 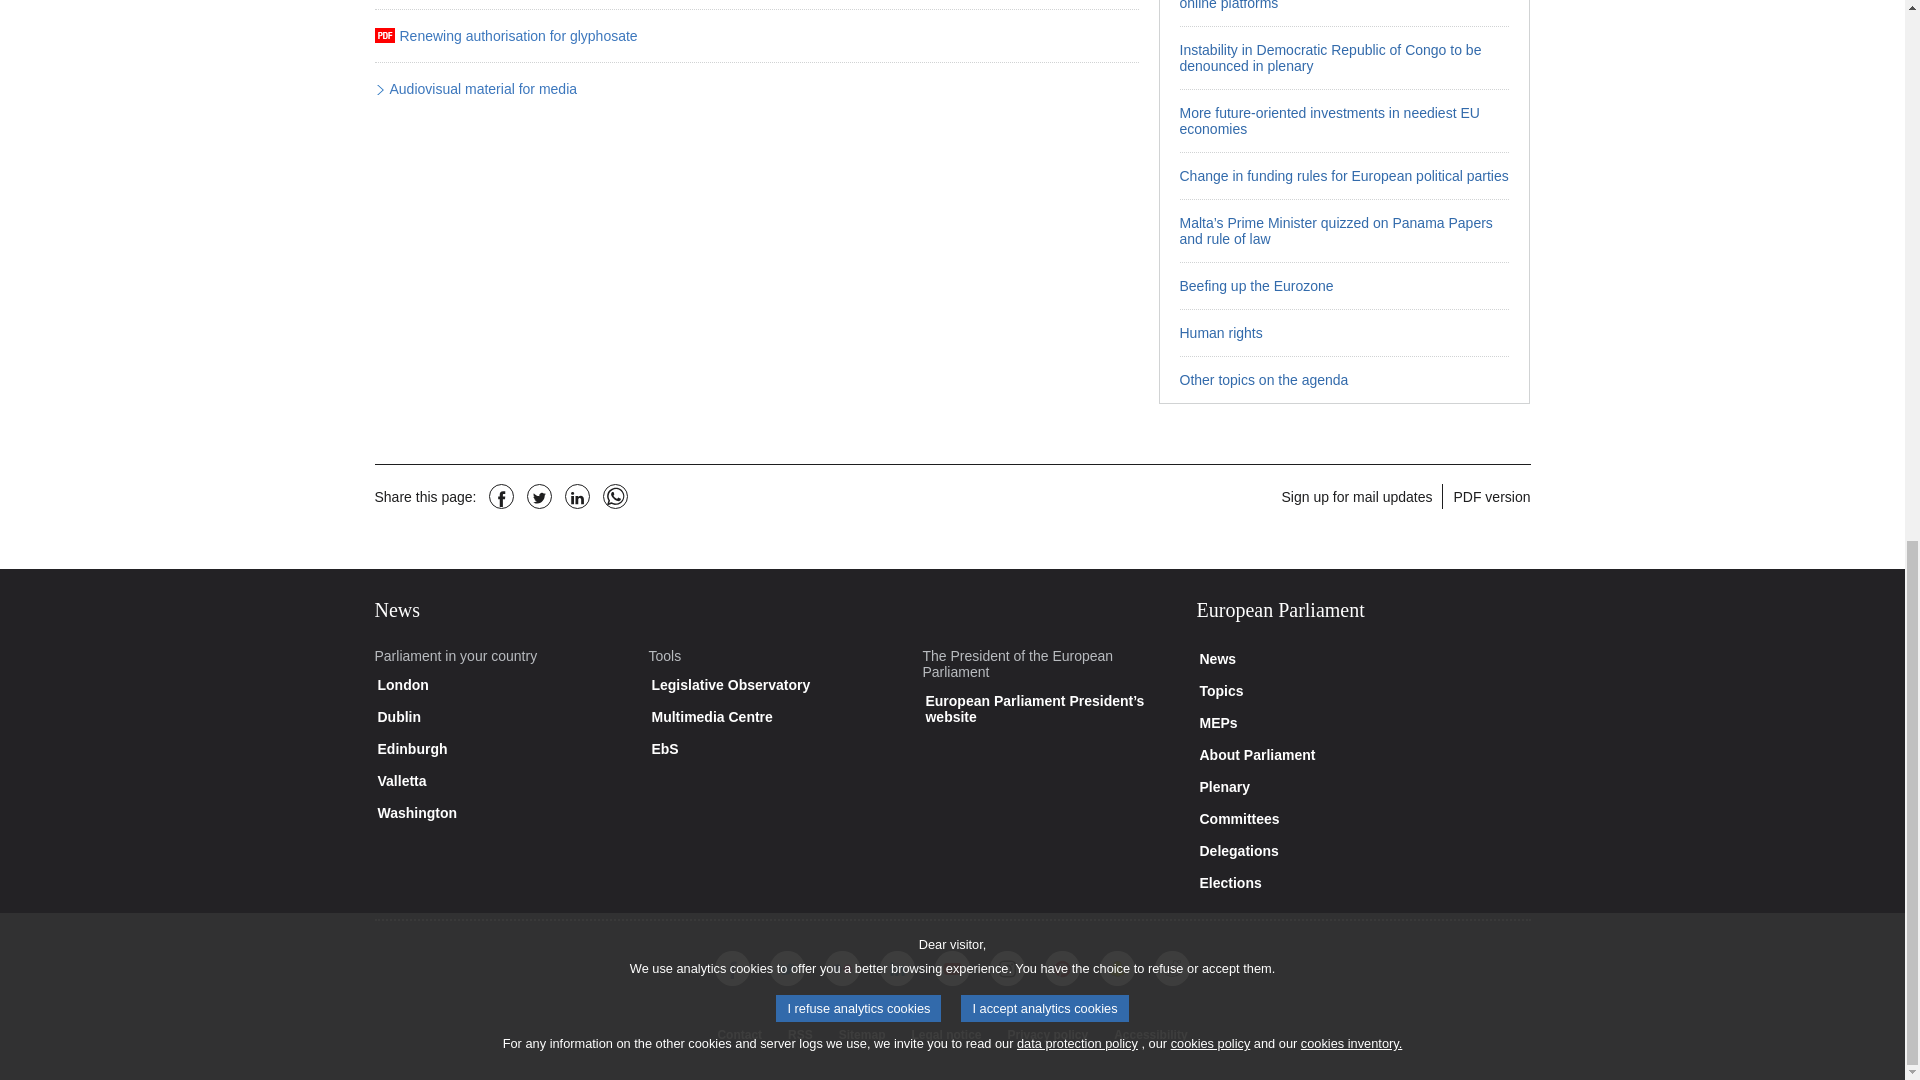 What do you see at coordinates (1344, 12) in the screenshot?
I see `Go to the page` at bounding box center [1344, 12].